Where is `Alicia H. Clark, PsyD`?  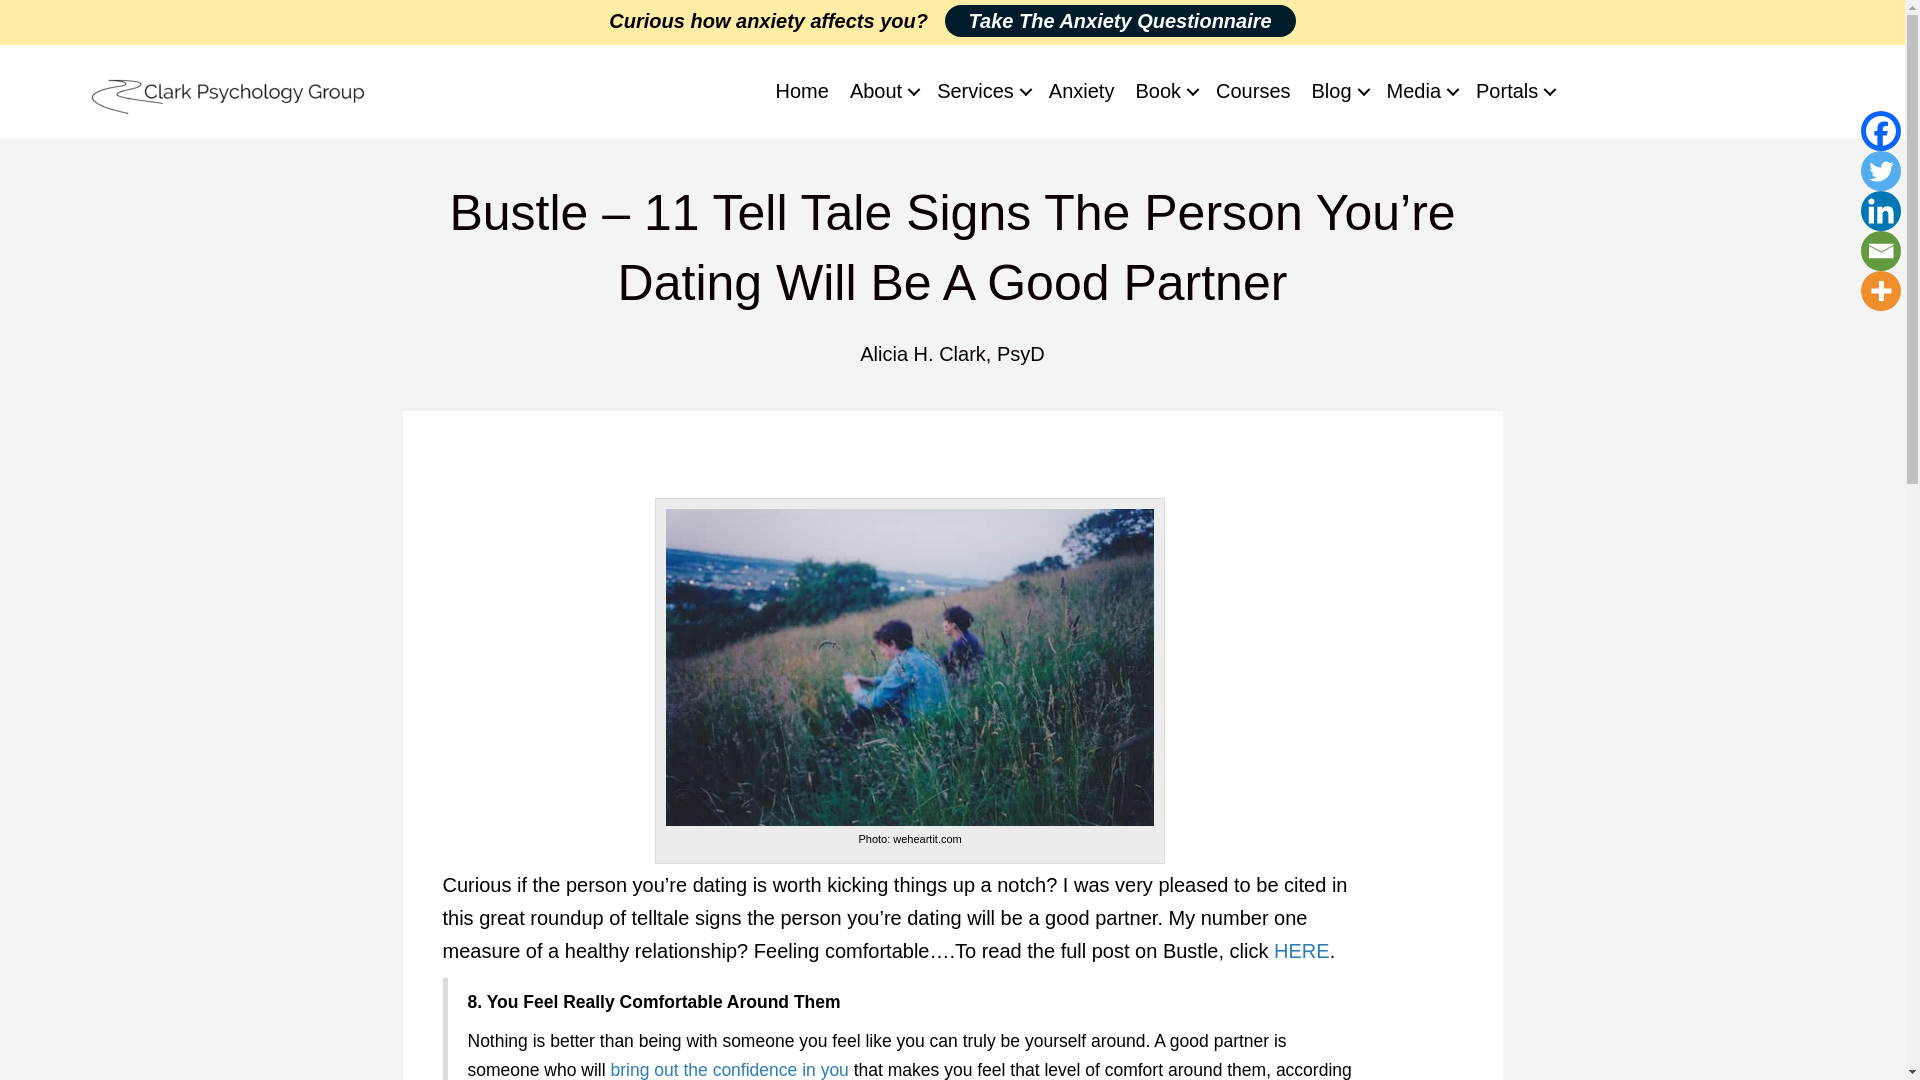 Alicia H. Clark, PsyD is located at coordinates (952, 354).